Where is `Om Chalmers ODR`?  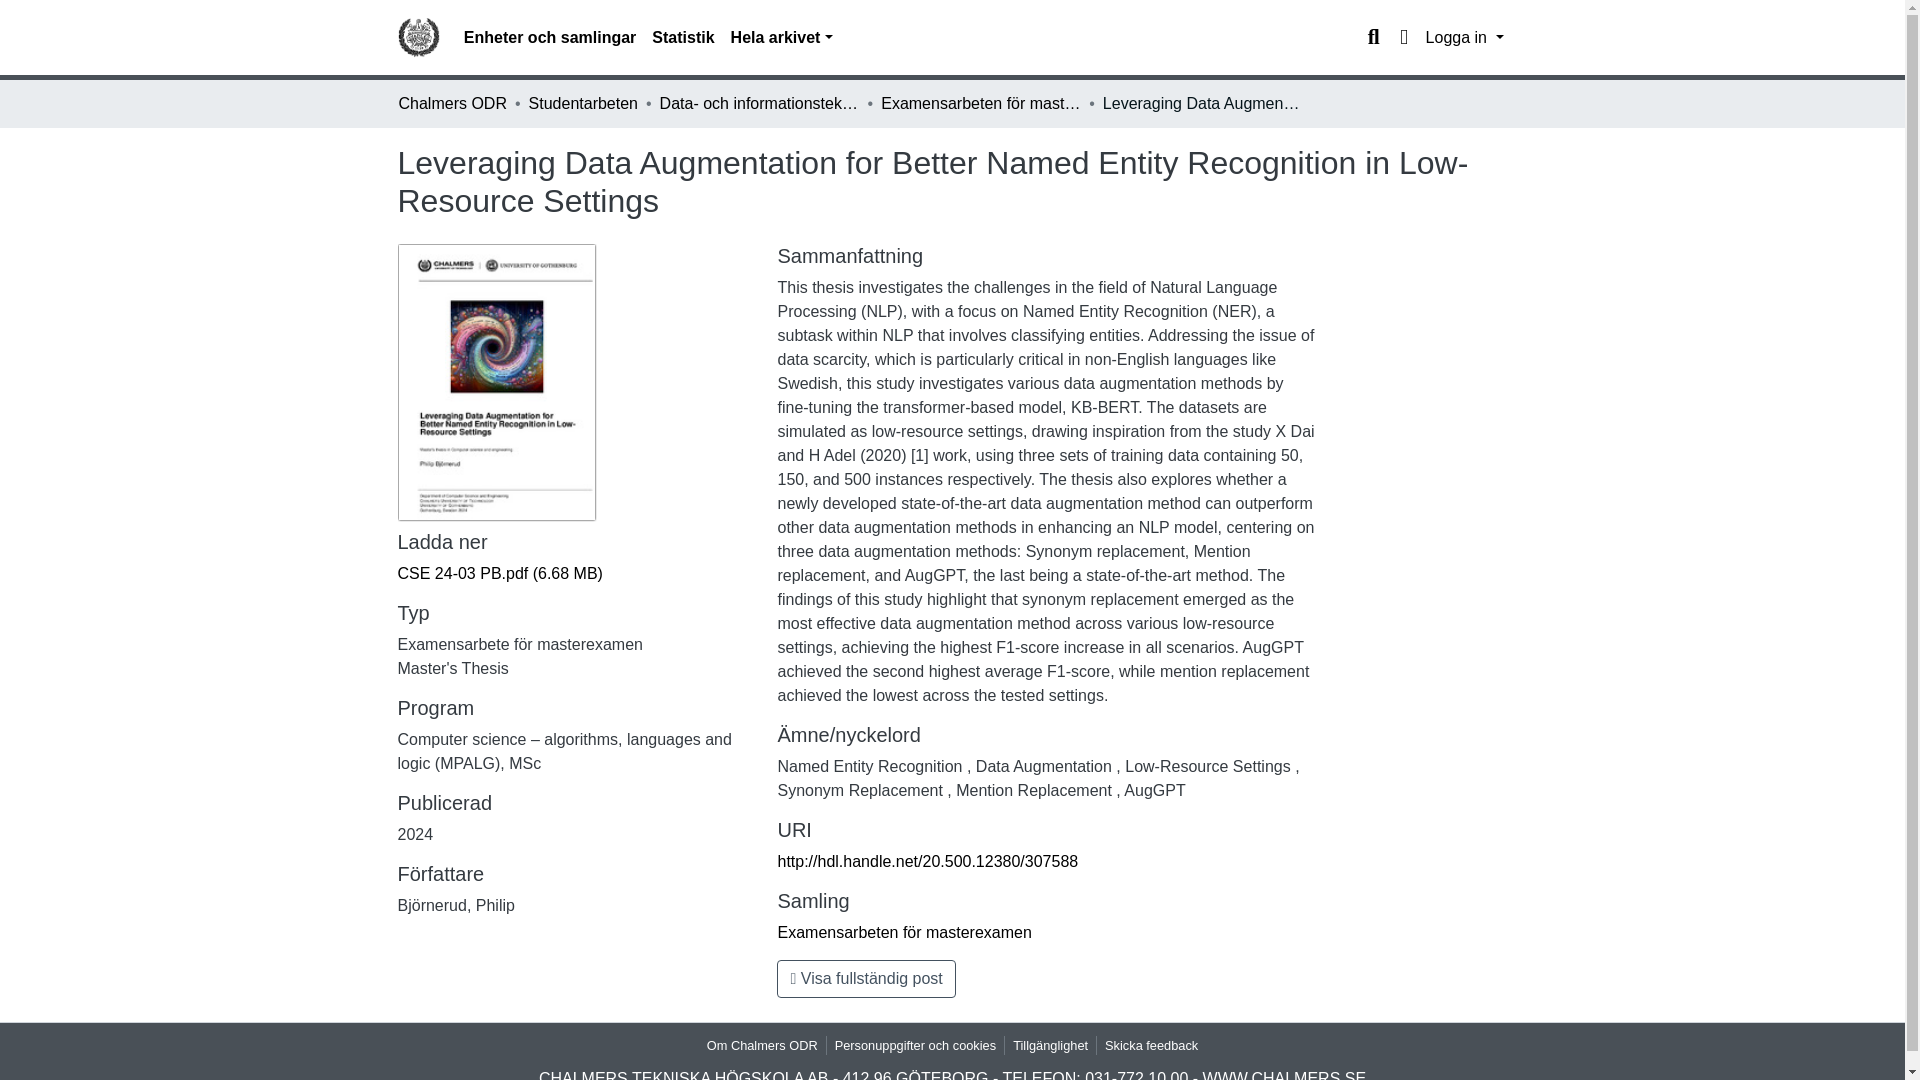
Om Chalmers ODR is located at coordinates (762, 1045).